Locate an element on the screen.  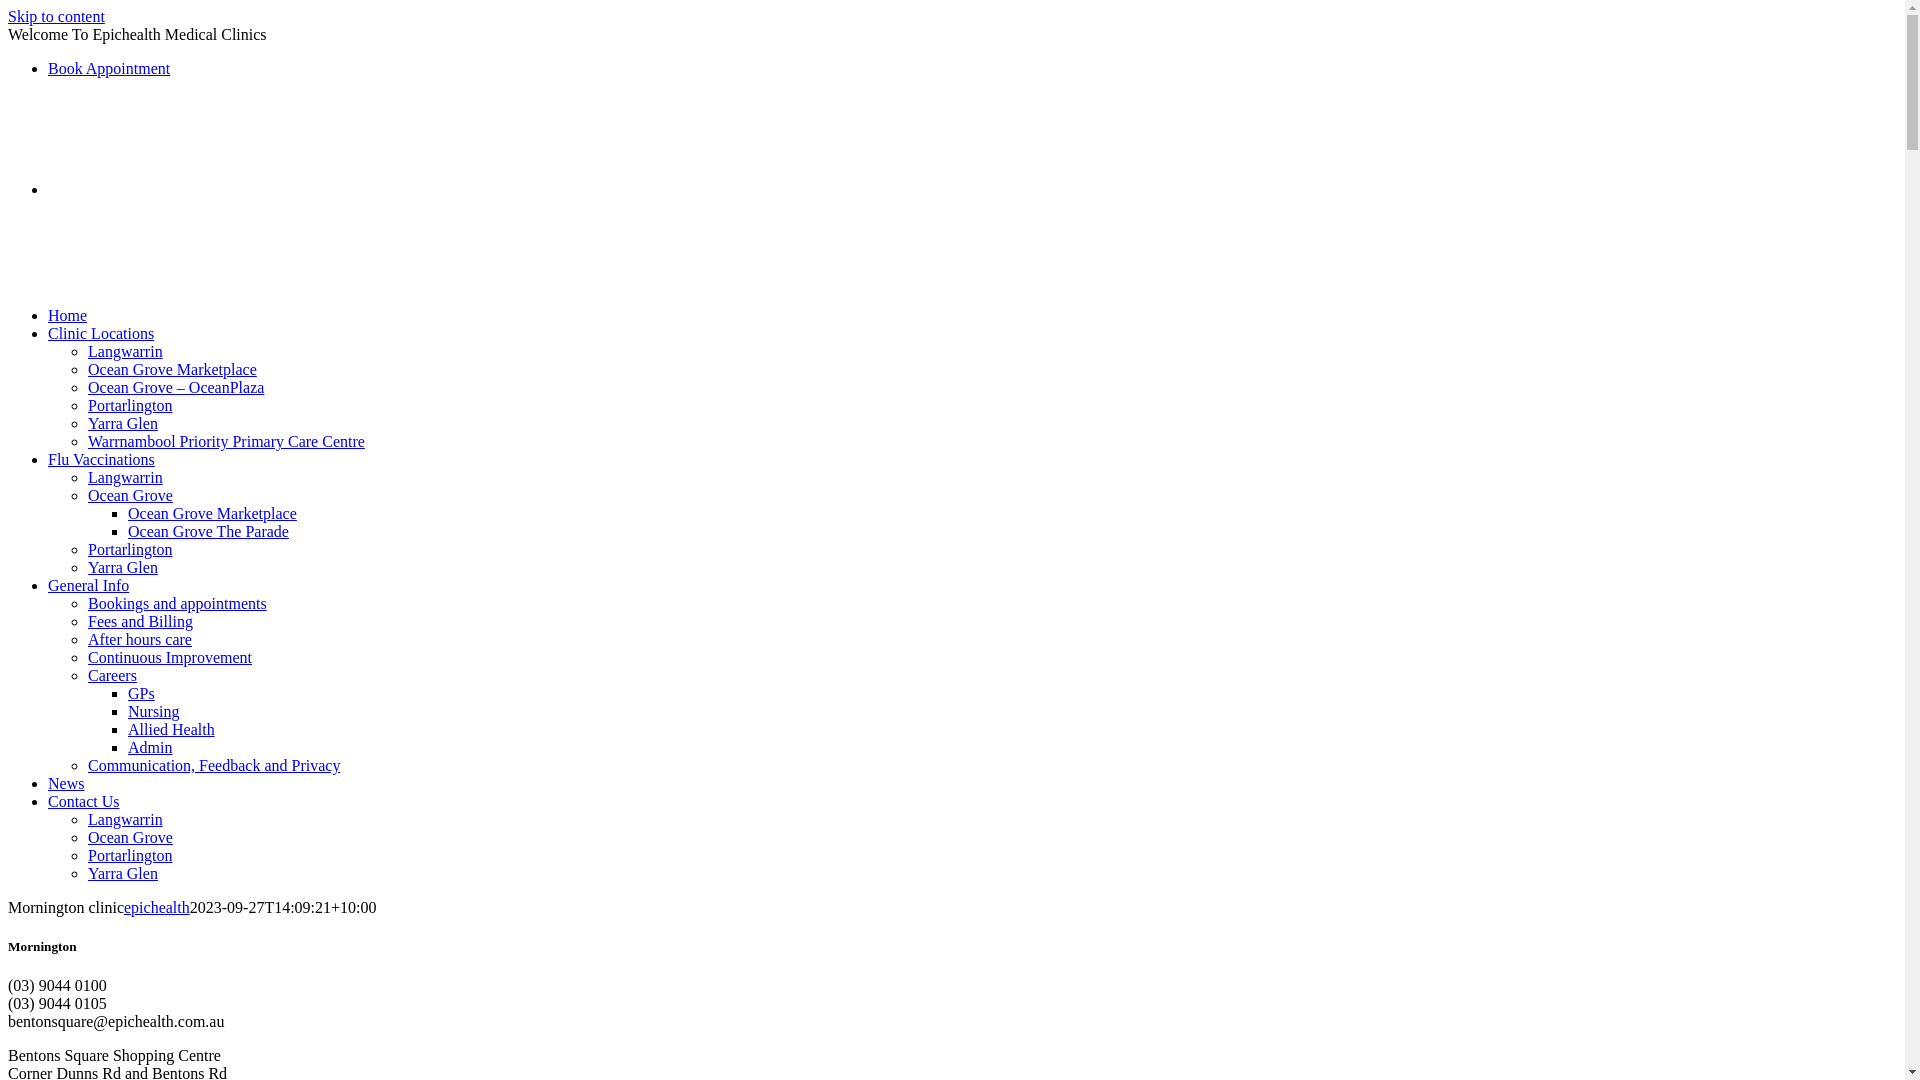
Allied Health is located at coordinates (172, 730).